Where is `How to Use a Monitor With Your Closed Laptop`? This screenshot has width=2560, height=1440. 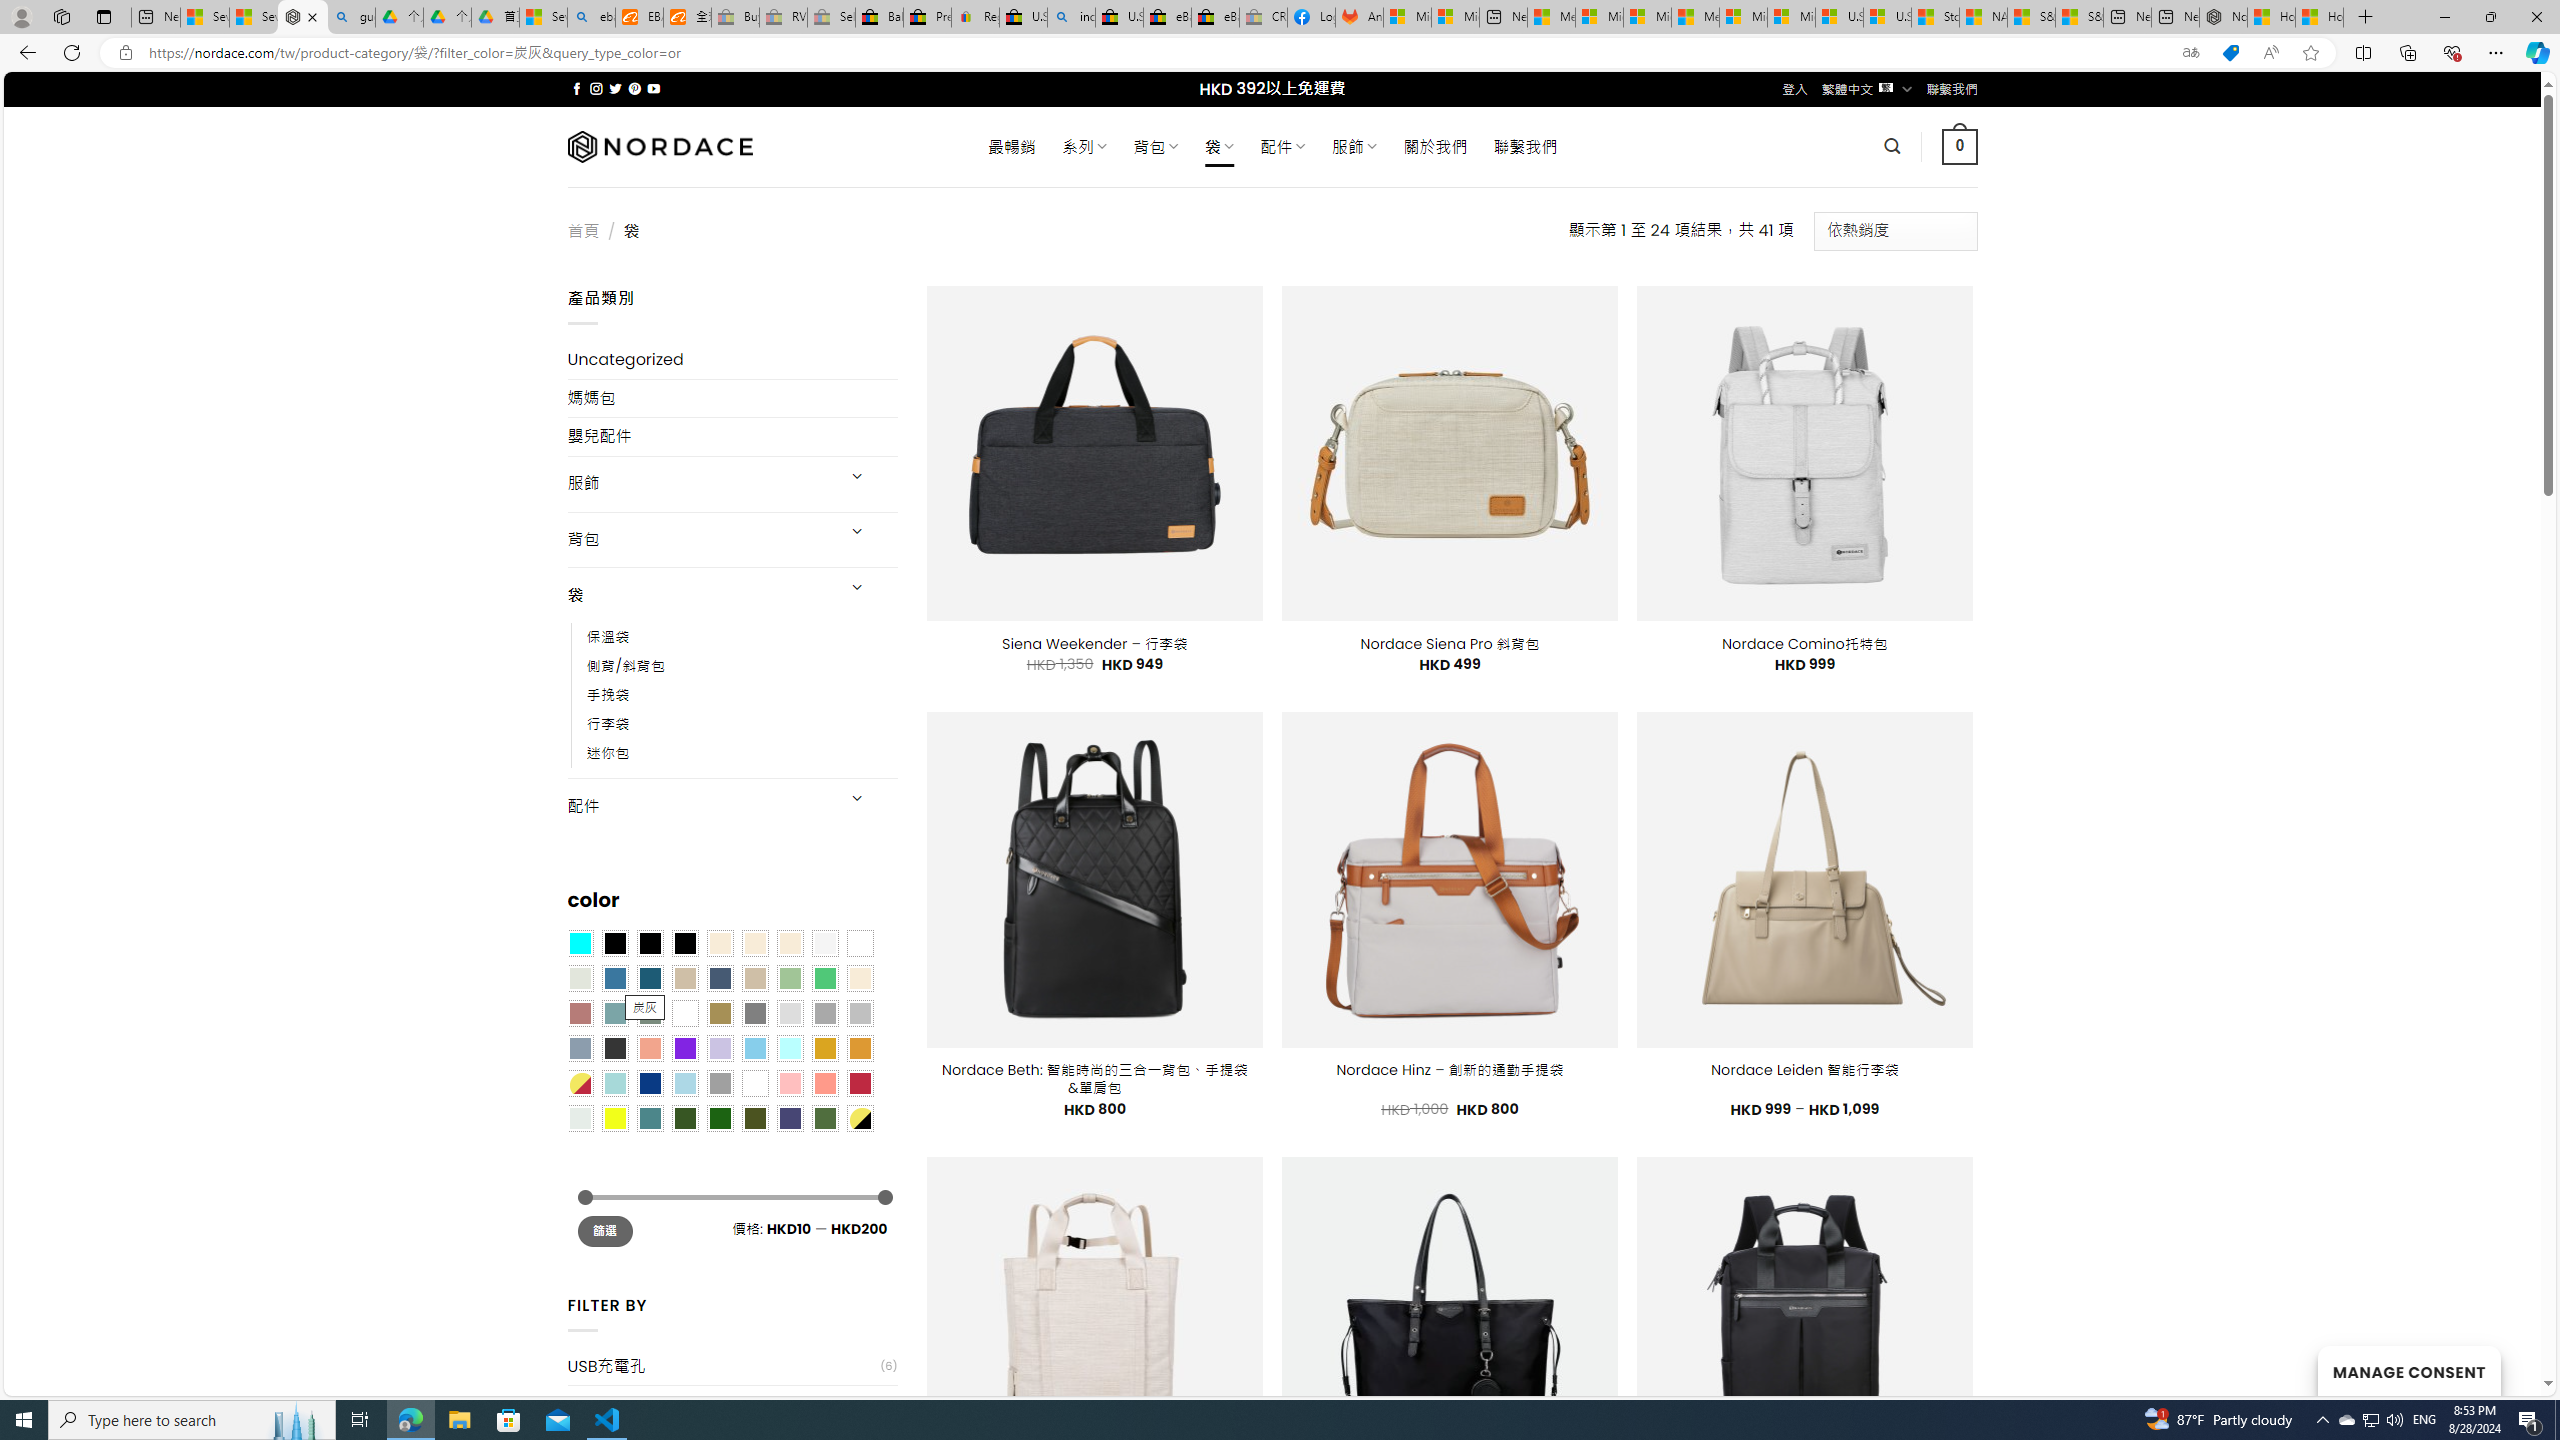 How to Use a Monitor With Your Closed Laptop is located at coordinates (2319, 17).